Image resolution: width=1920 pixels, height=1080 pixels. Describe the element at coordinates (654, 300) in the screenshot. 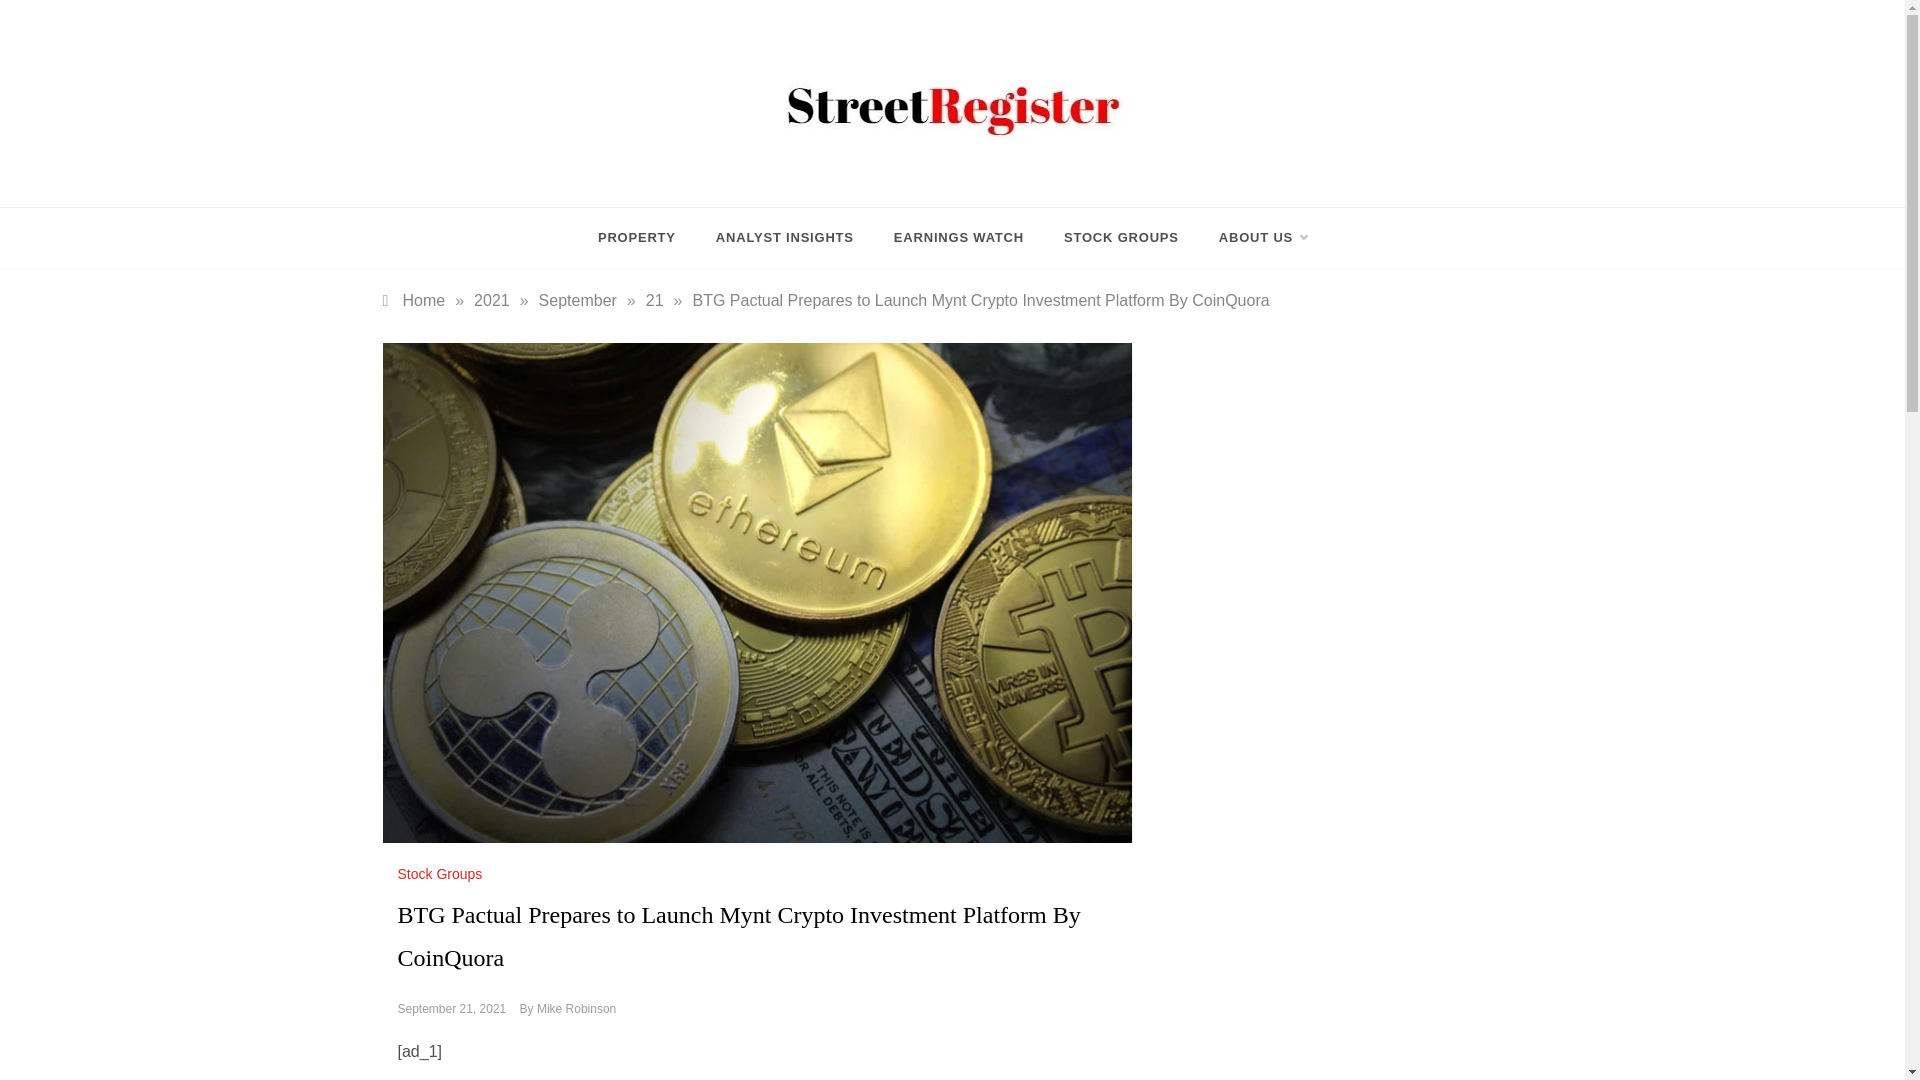

I see `21` at that location.